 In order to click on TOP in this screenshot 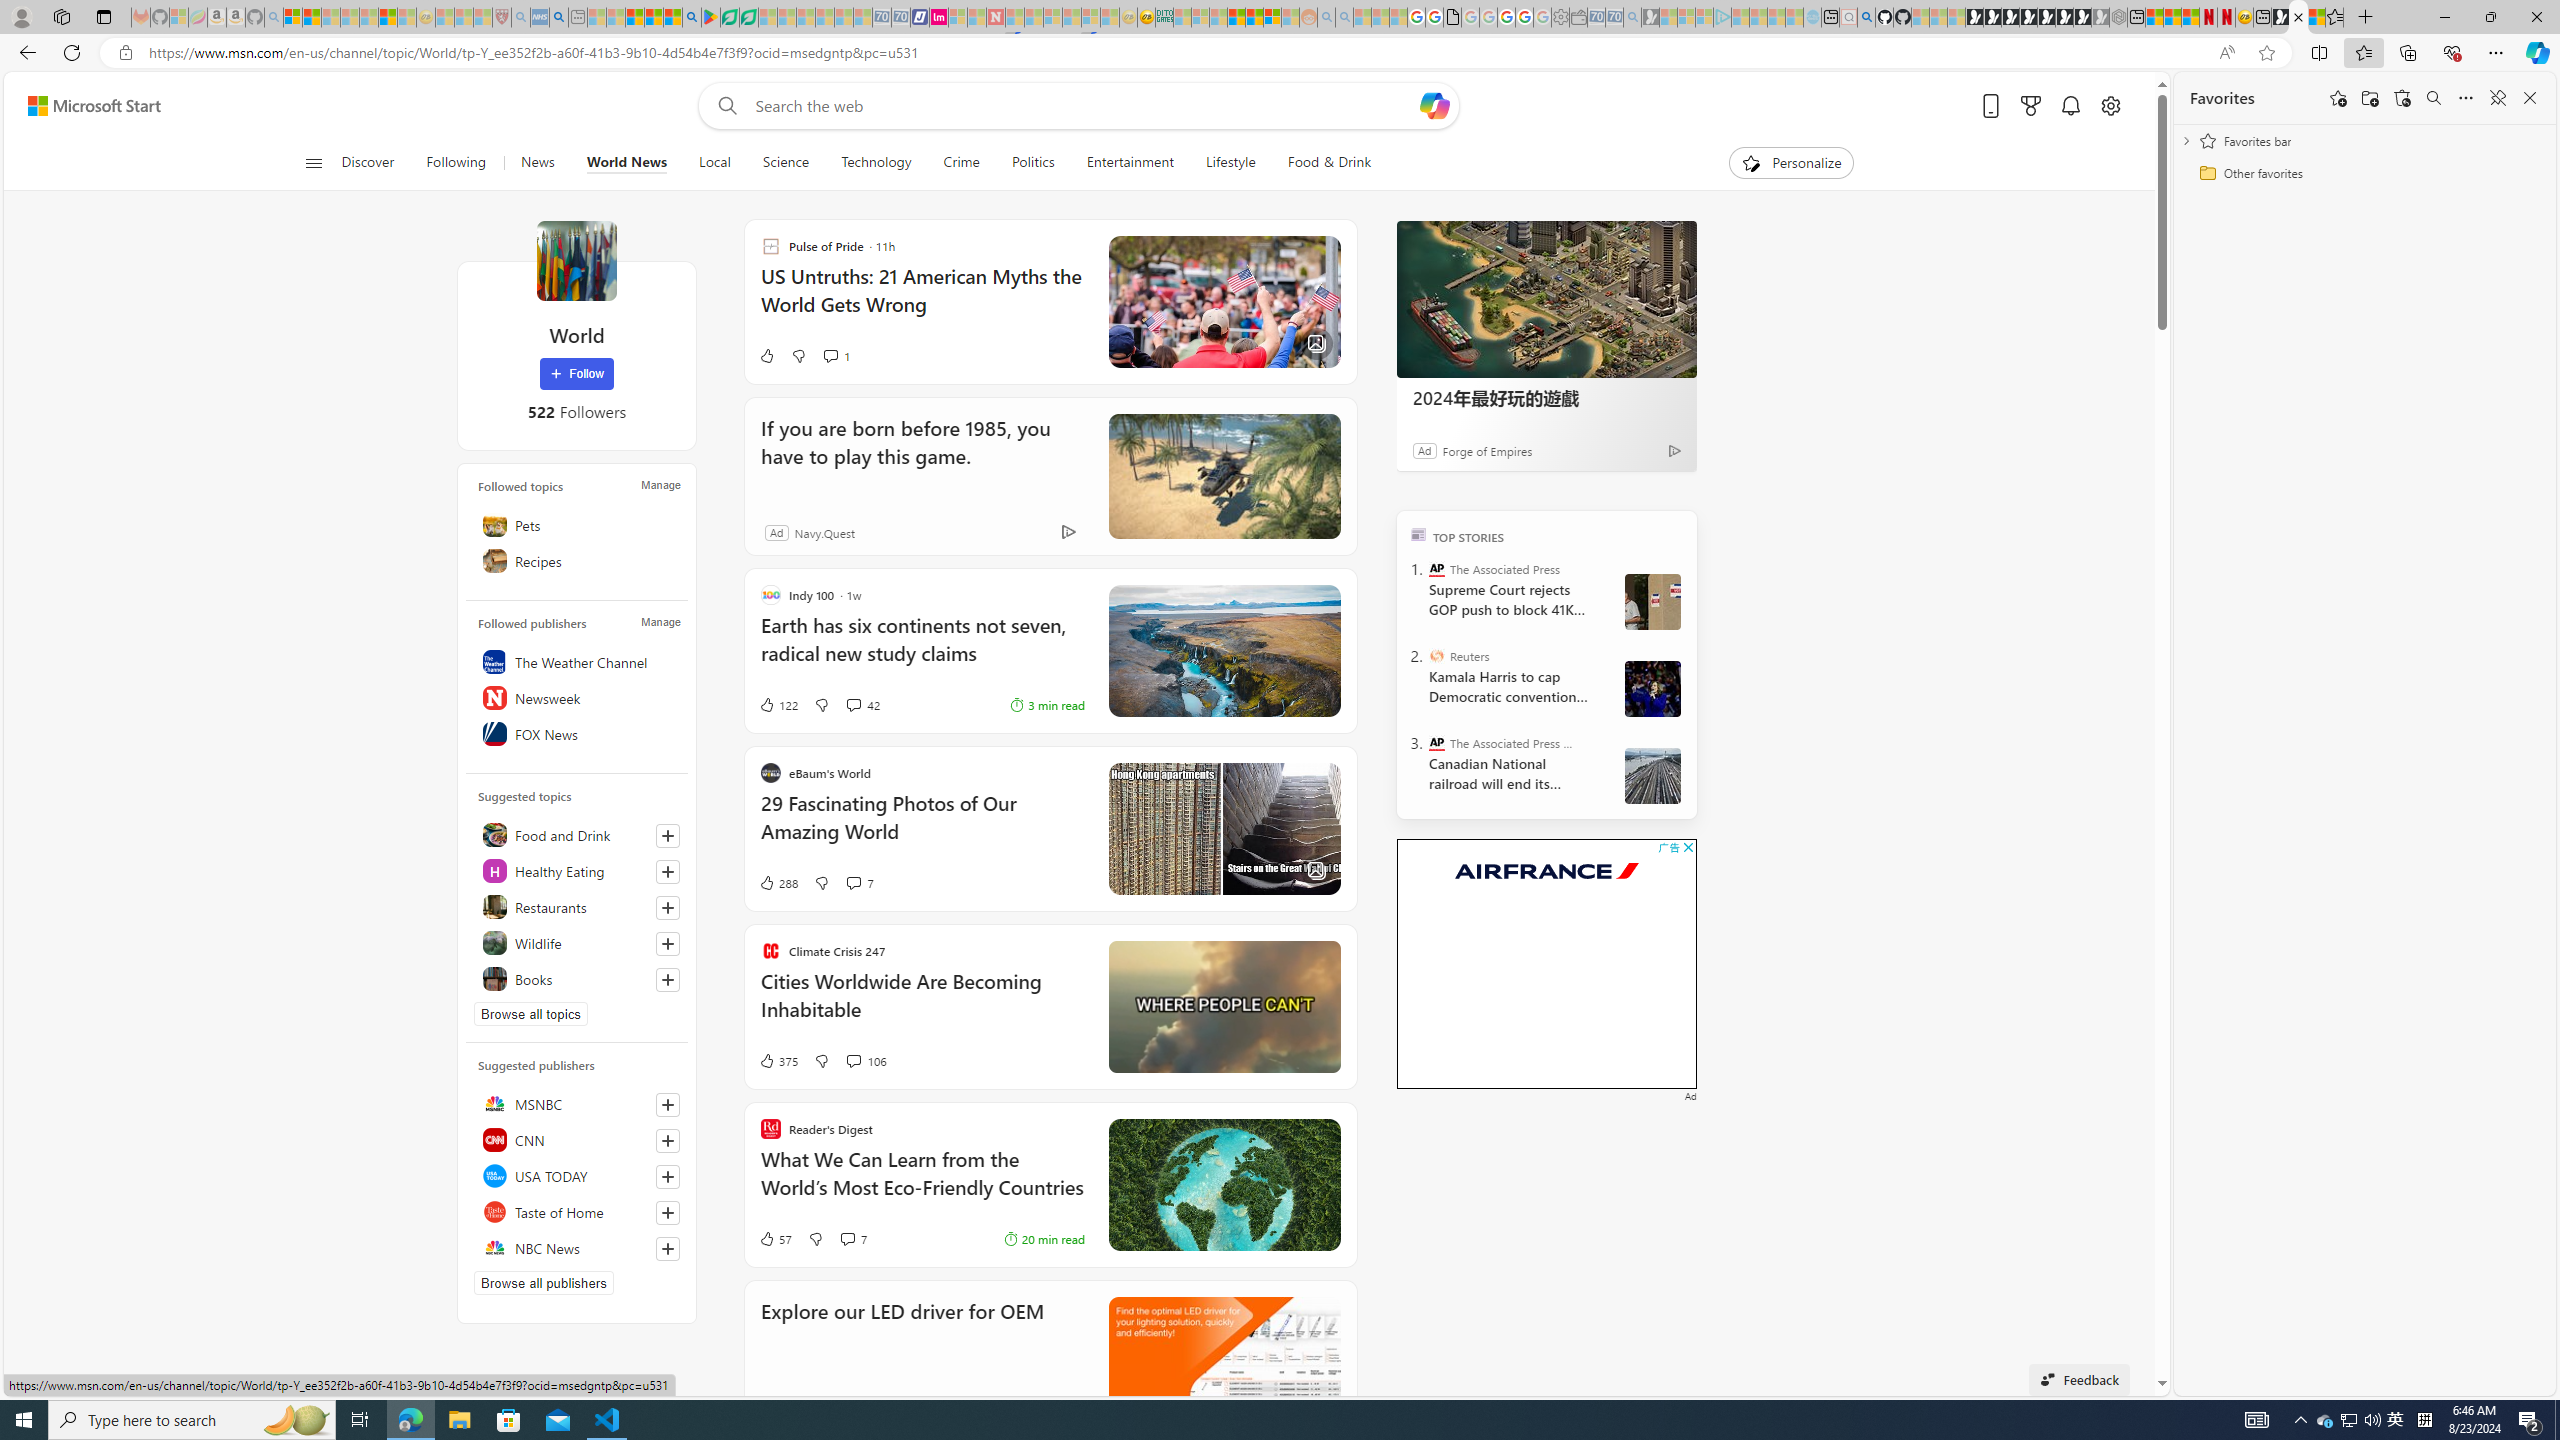, I will do `click(1418, 533)`.